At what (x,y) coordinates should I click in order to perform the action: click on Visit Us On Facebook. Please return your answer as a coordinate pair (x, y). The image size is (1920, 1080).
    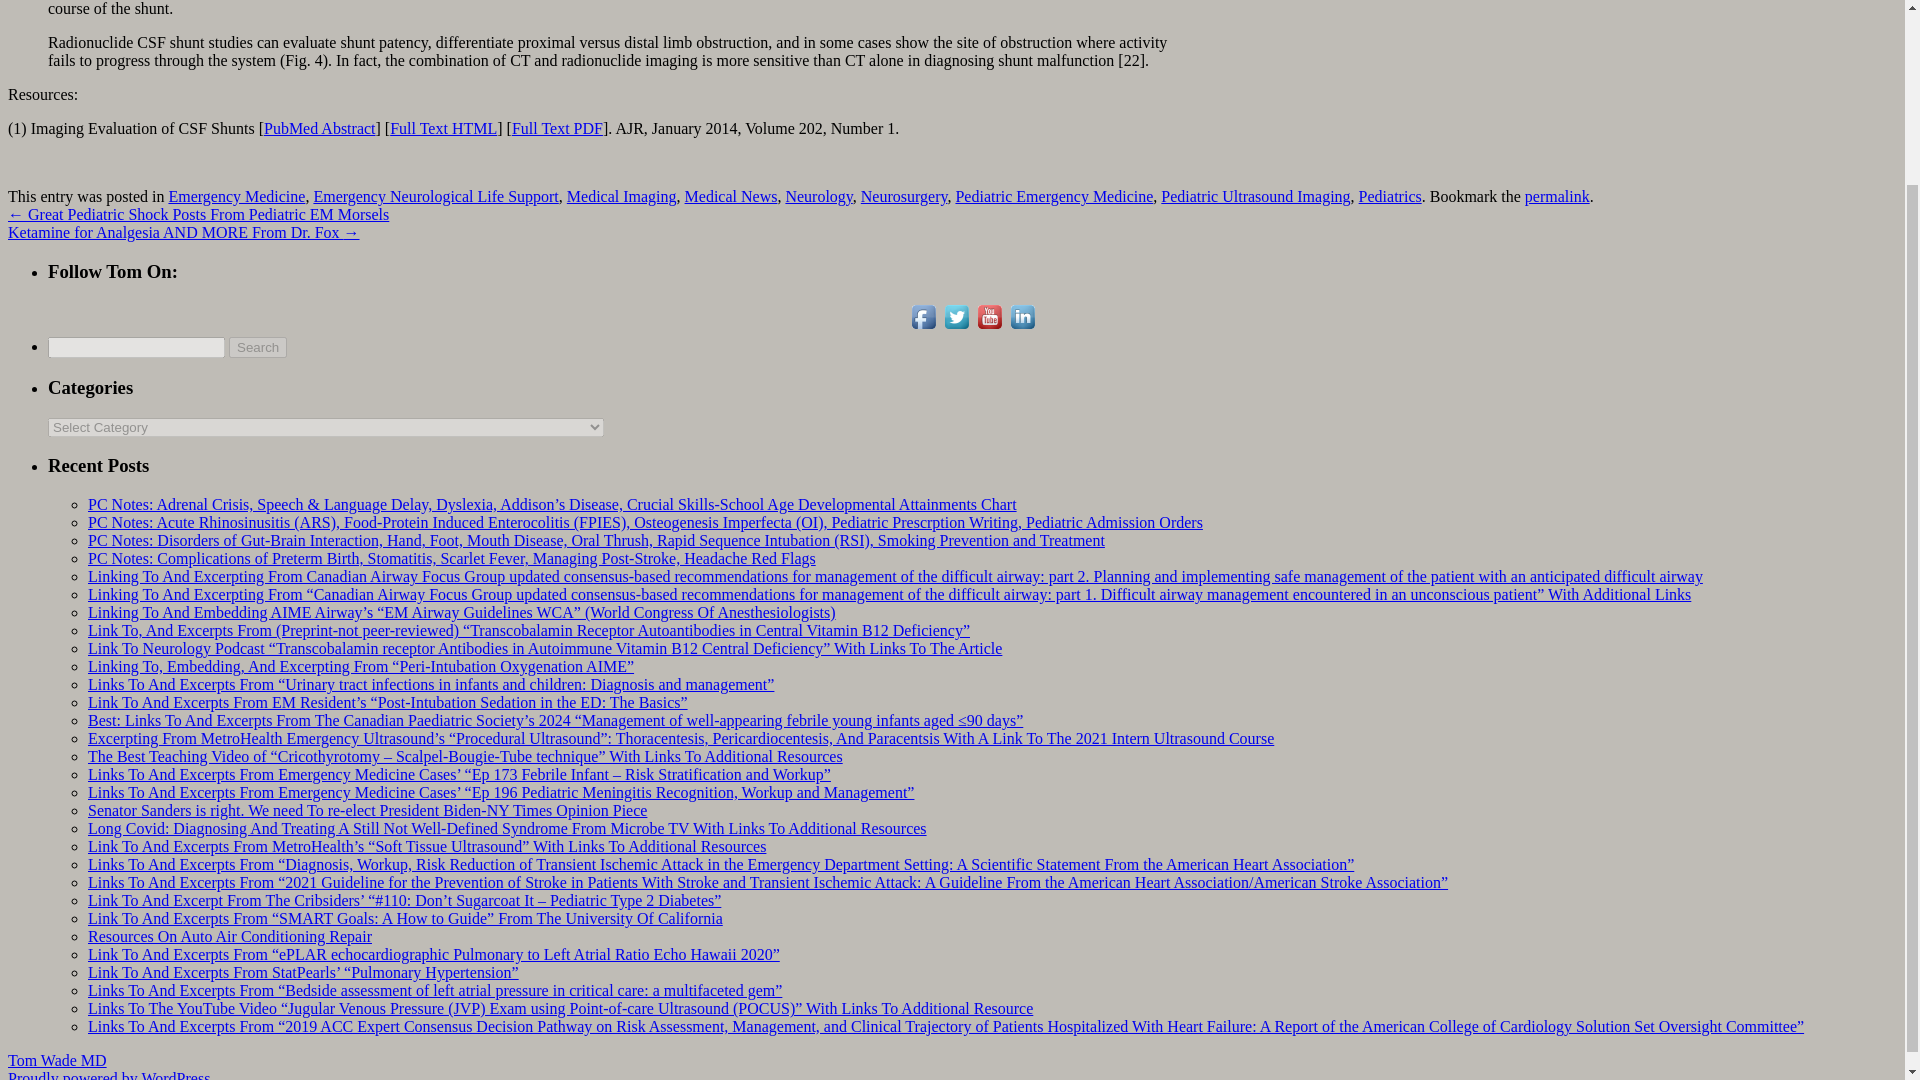
    Looking at the image, I should click on (922, 326).